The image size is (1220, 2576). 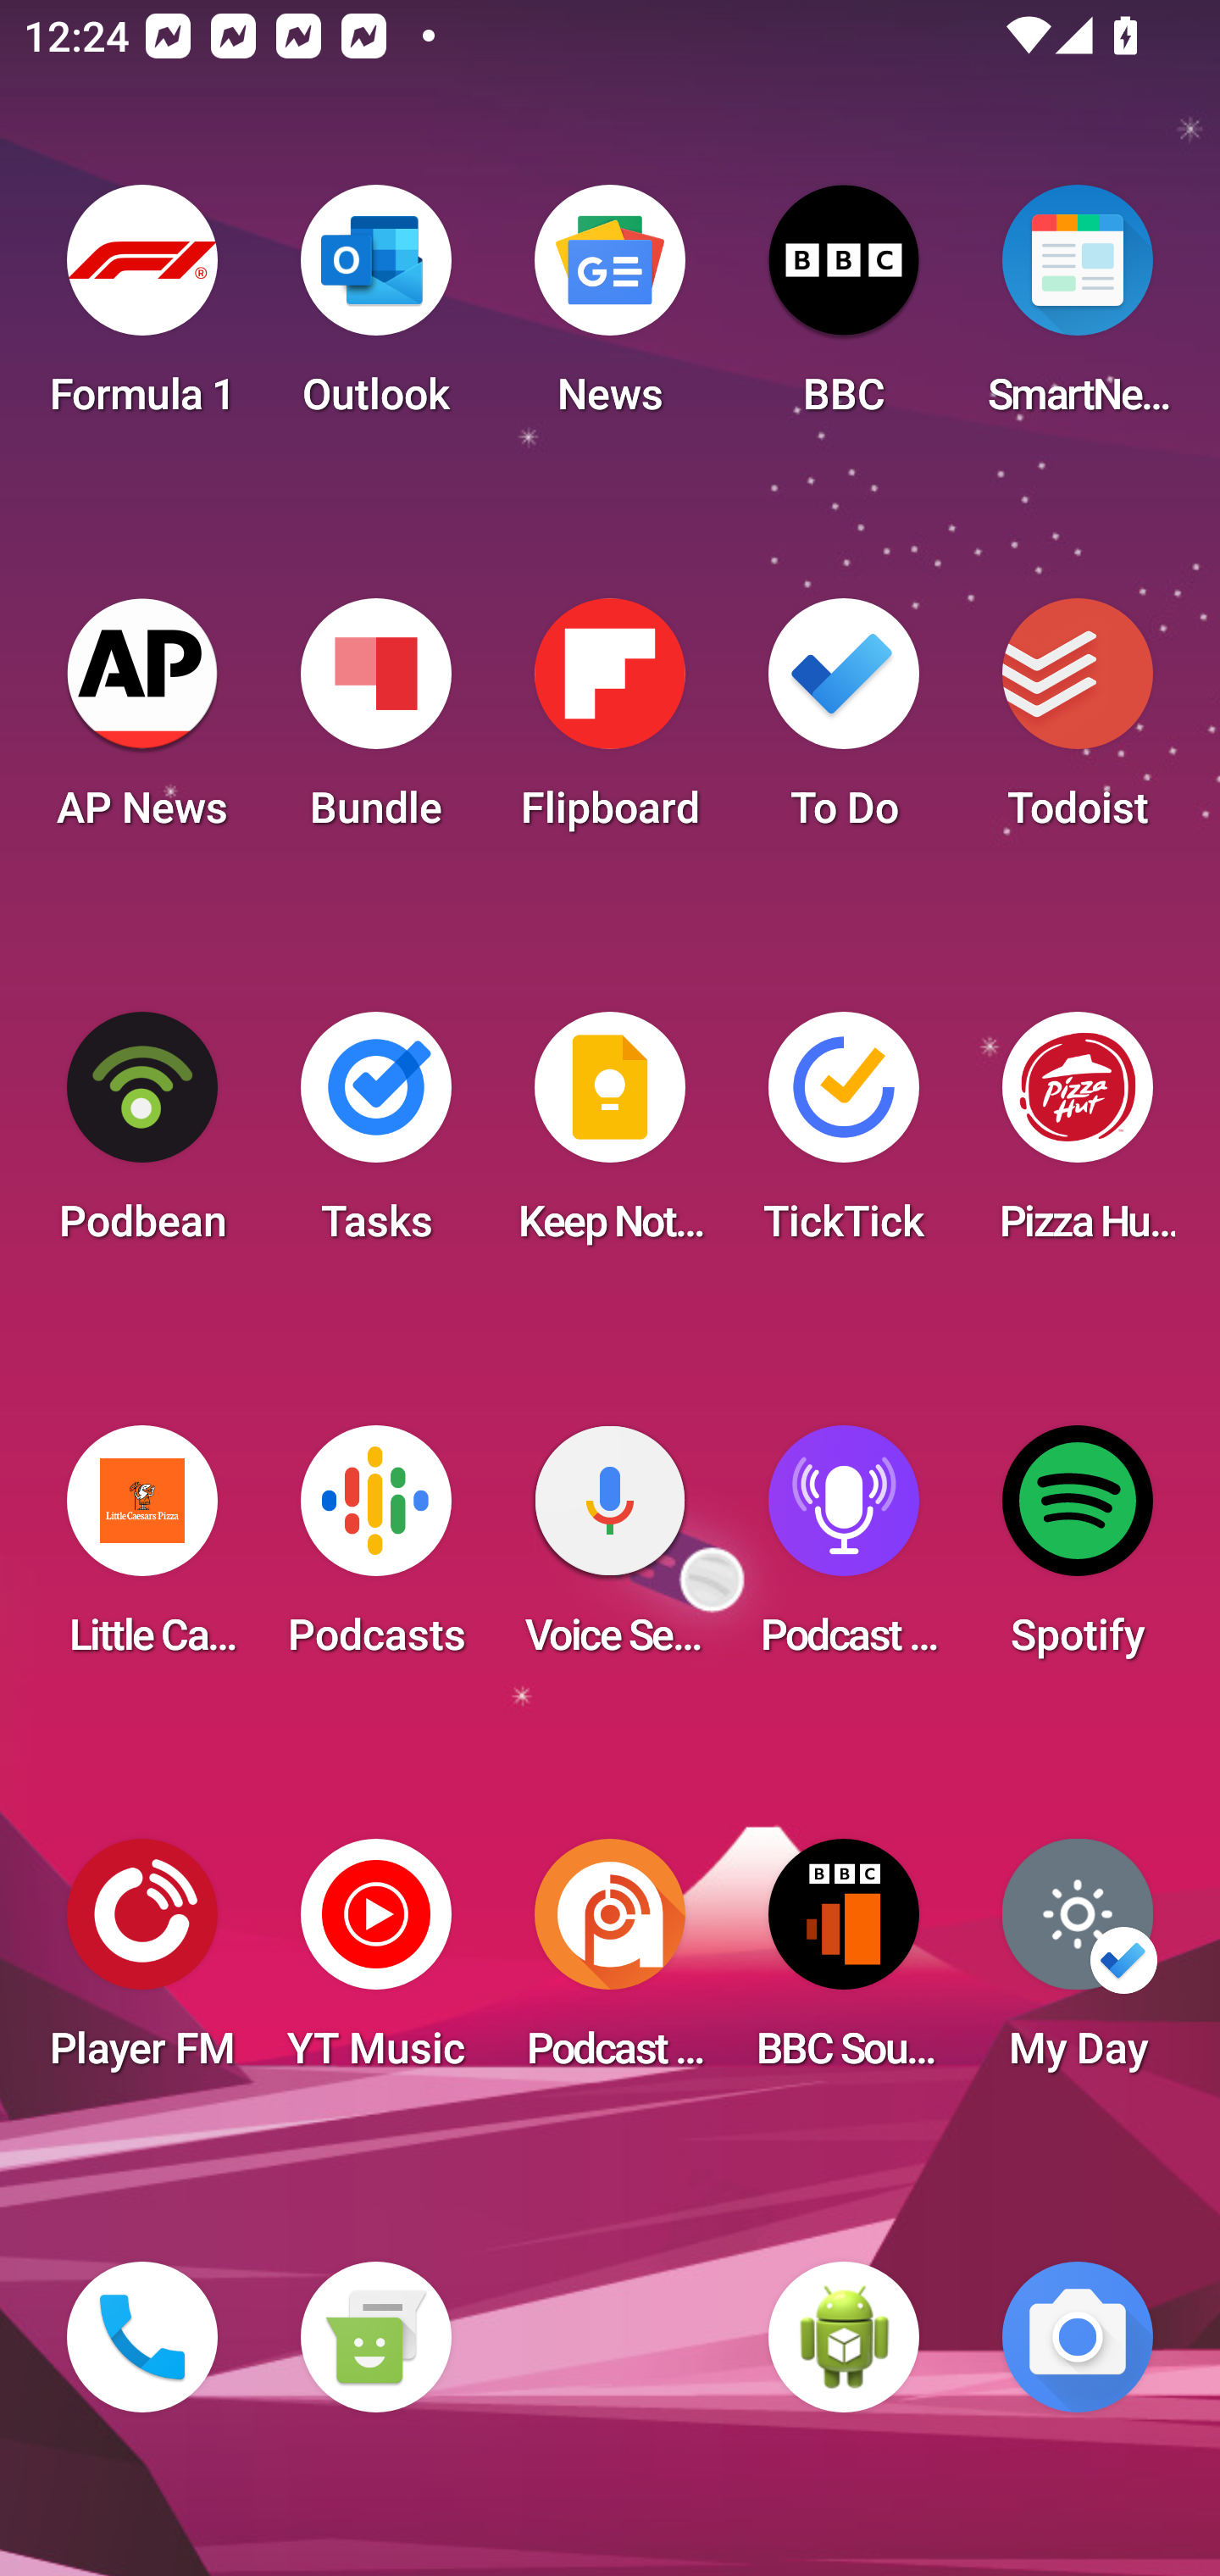 I want to click on Todoist, so click(x=1078, y=724).